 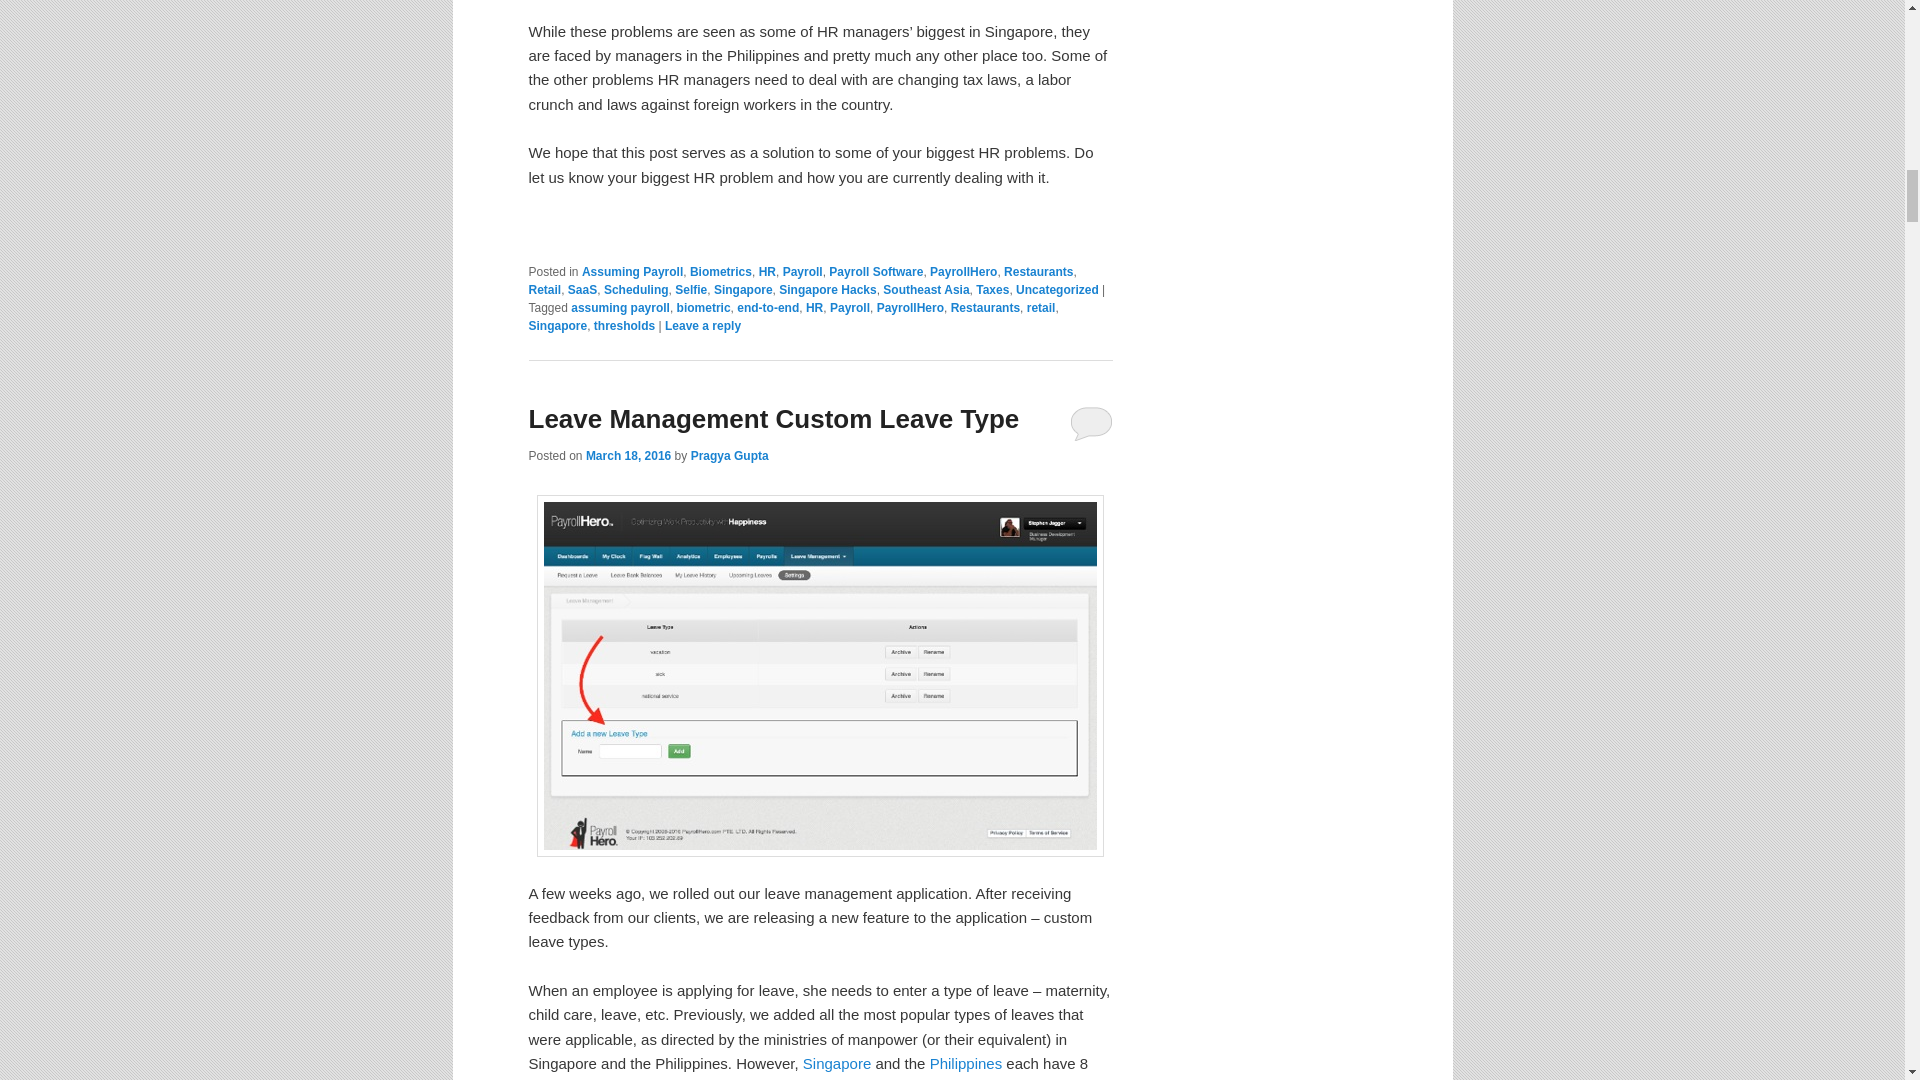 What do you see at coordinates (1038, 271) in the screenshot?
I see `Restaurants` at bounding box center [1038, 271].